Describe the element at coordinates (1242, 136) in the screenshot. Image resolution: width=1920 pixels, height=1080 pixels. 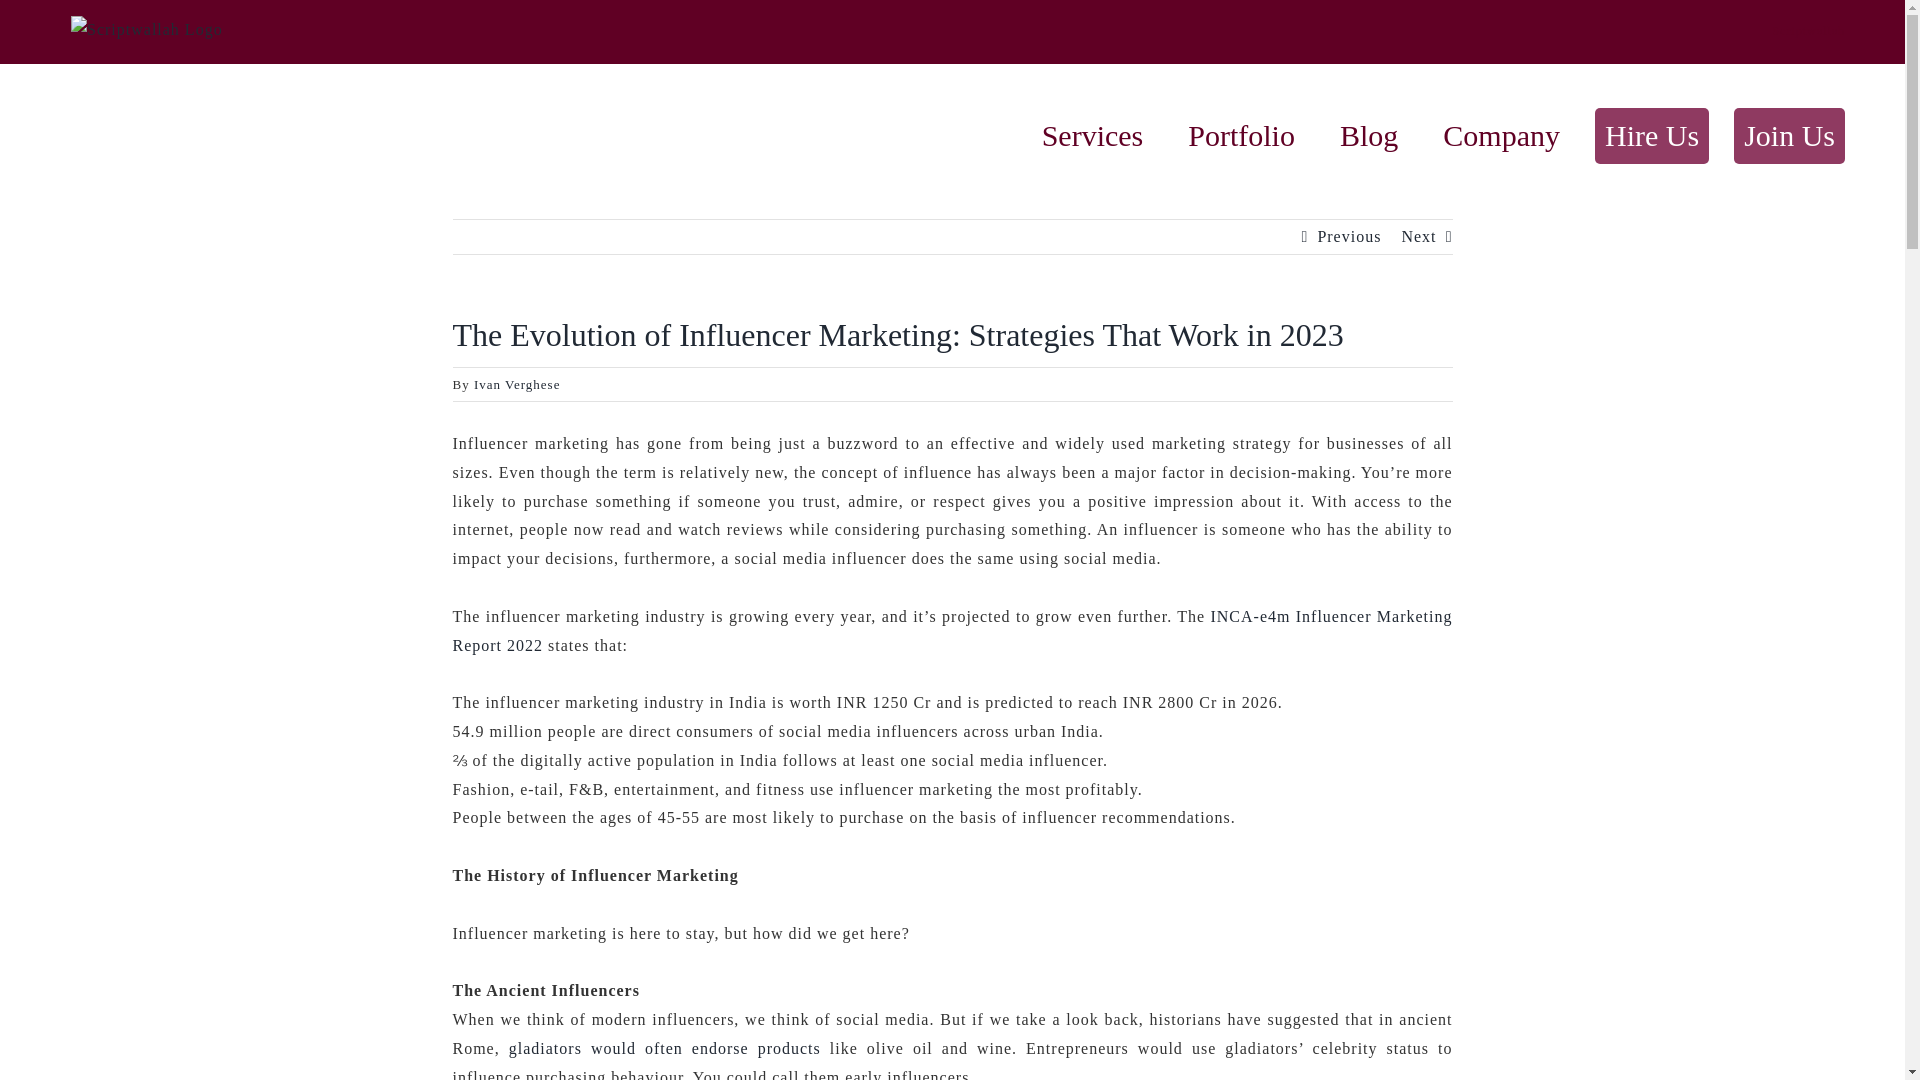
I see `Portfolio` at that location.